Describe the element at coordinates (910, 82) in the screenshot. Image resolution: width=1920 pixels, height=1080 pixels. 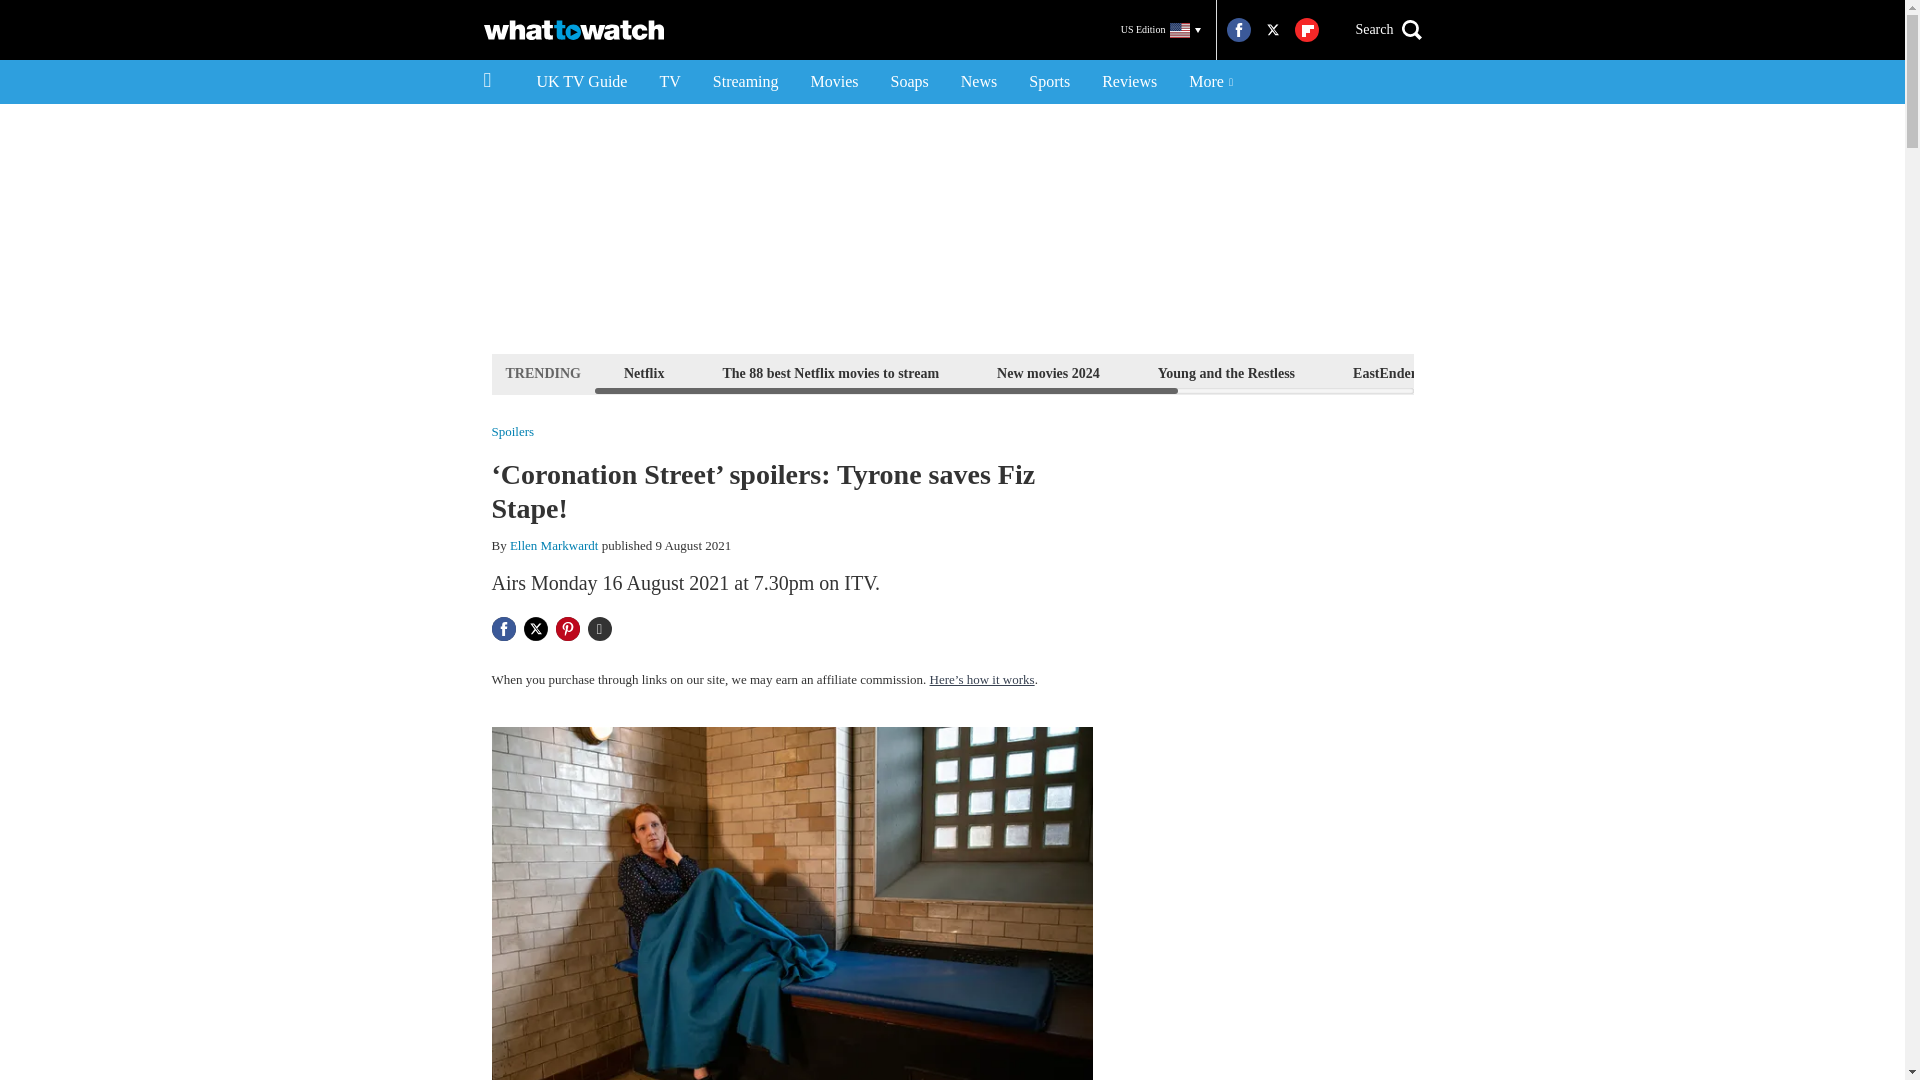
I see `Soaps` at that location.